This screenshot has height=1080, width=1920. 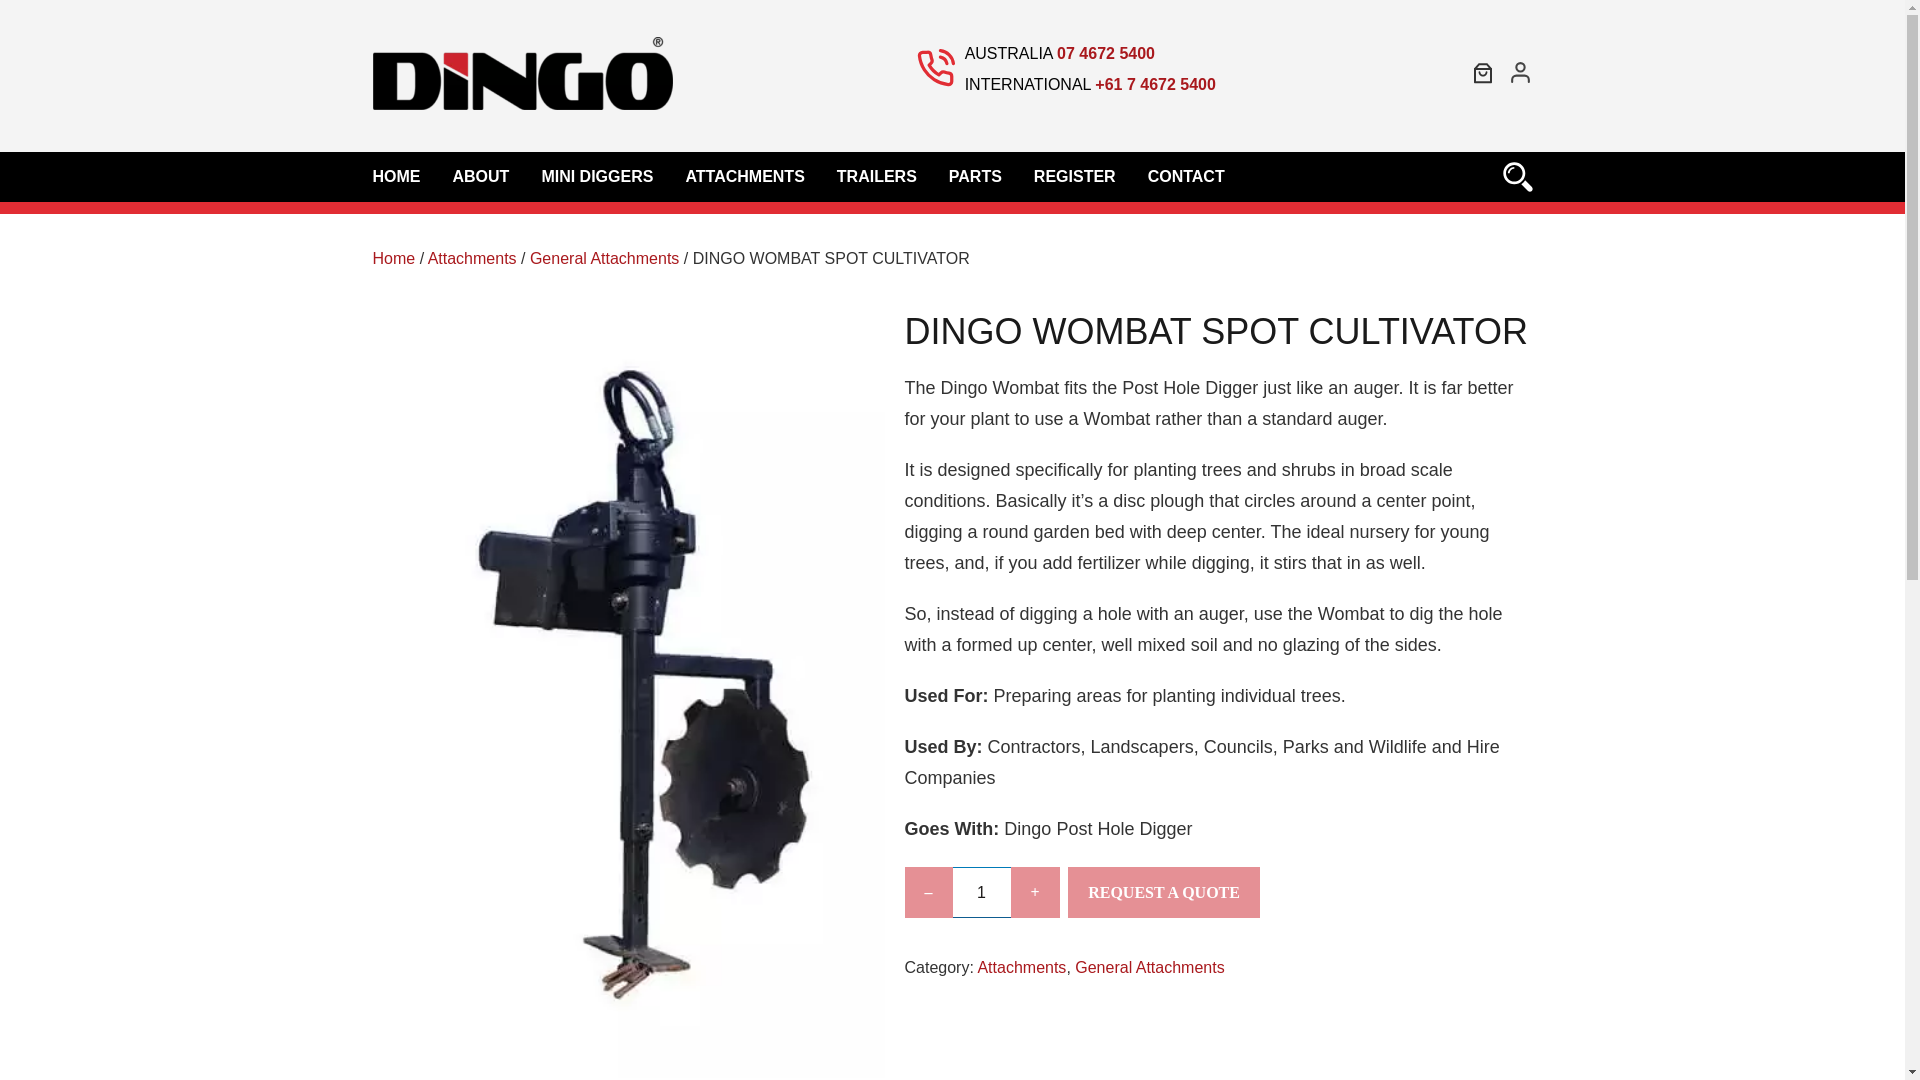 I want to click on 07 4672 5400, so click(x=1106, y=52).